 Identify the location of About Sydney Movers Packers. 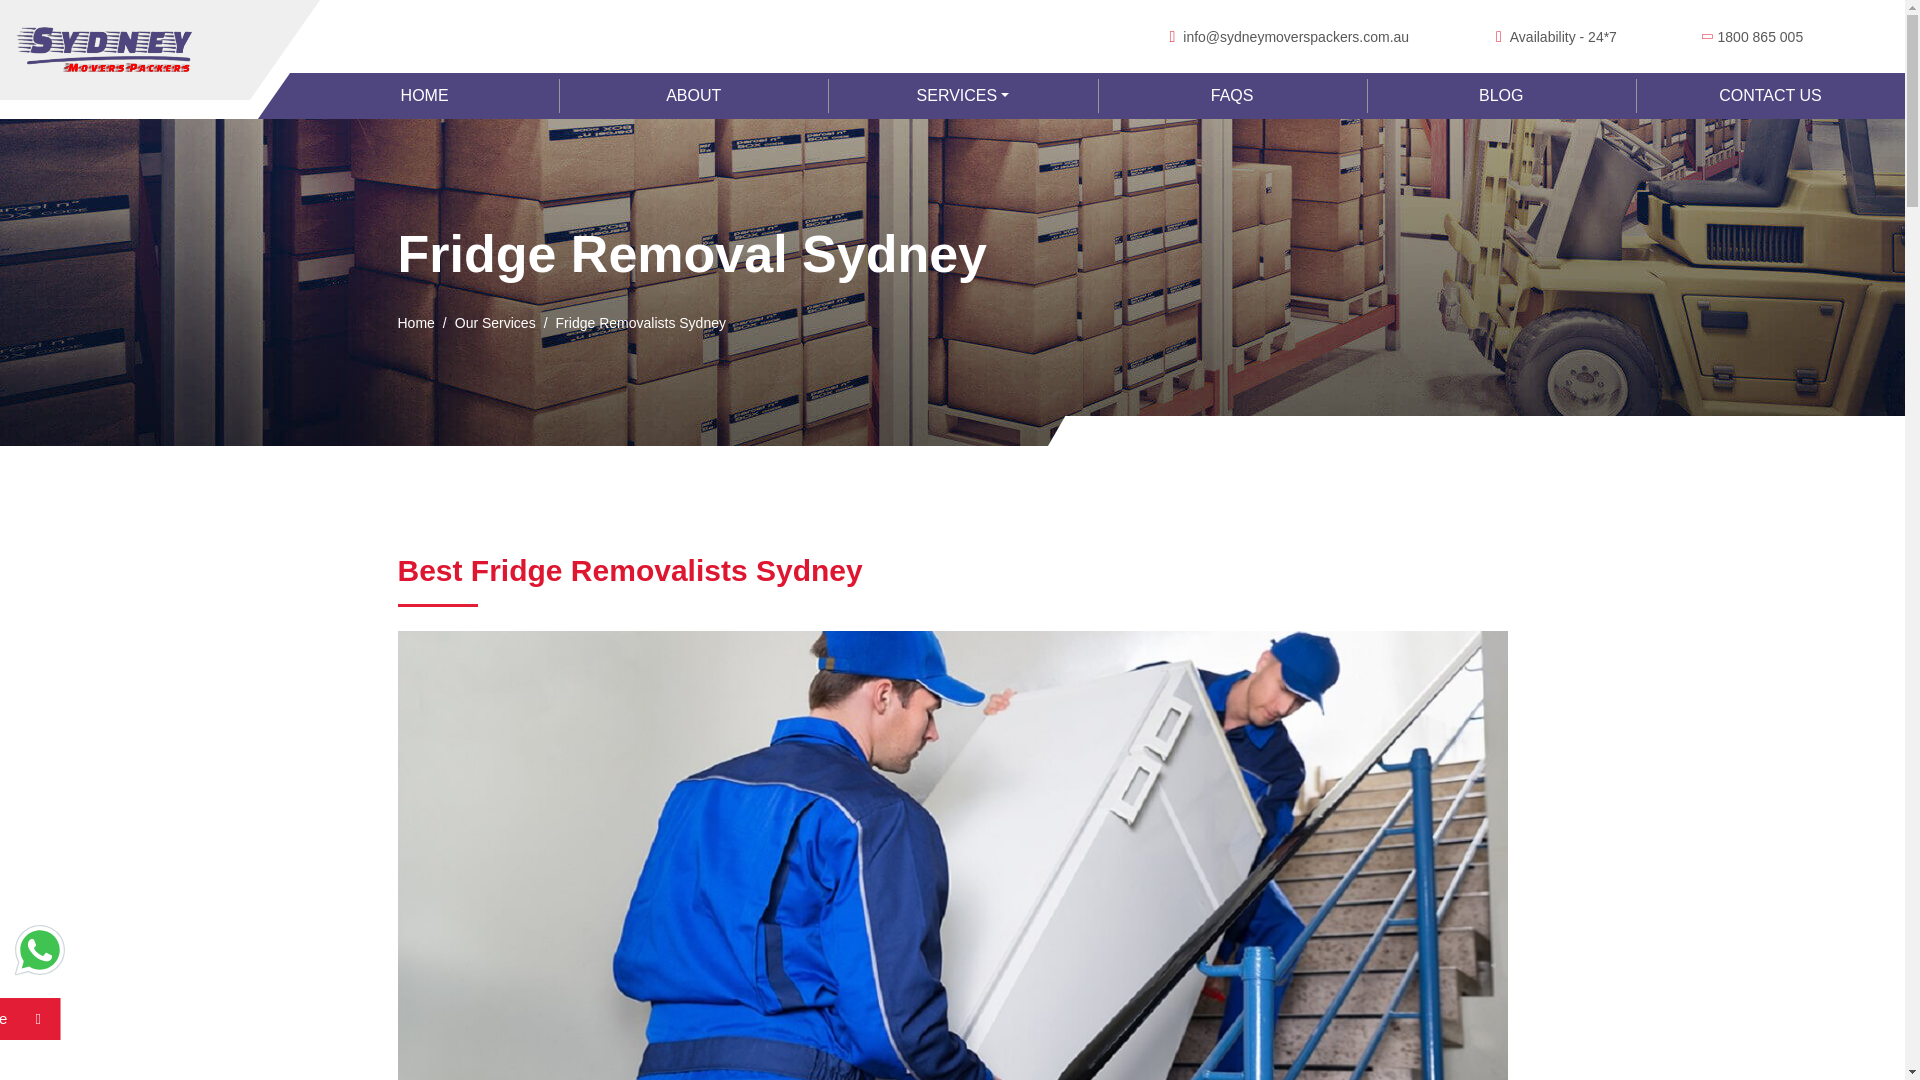
(692, 96).